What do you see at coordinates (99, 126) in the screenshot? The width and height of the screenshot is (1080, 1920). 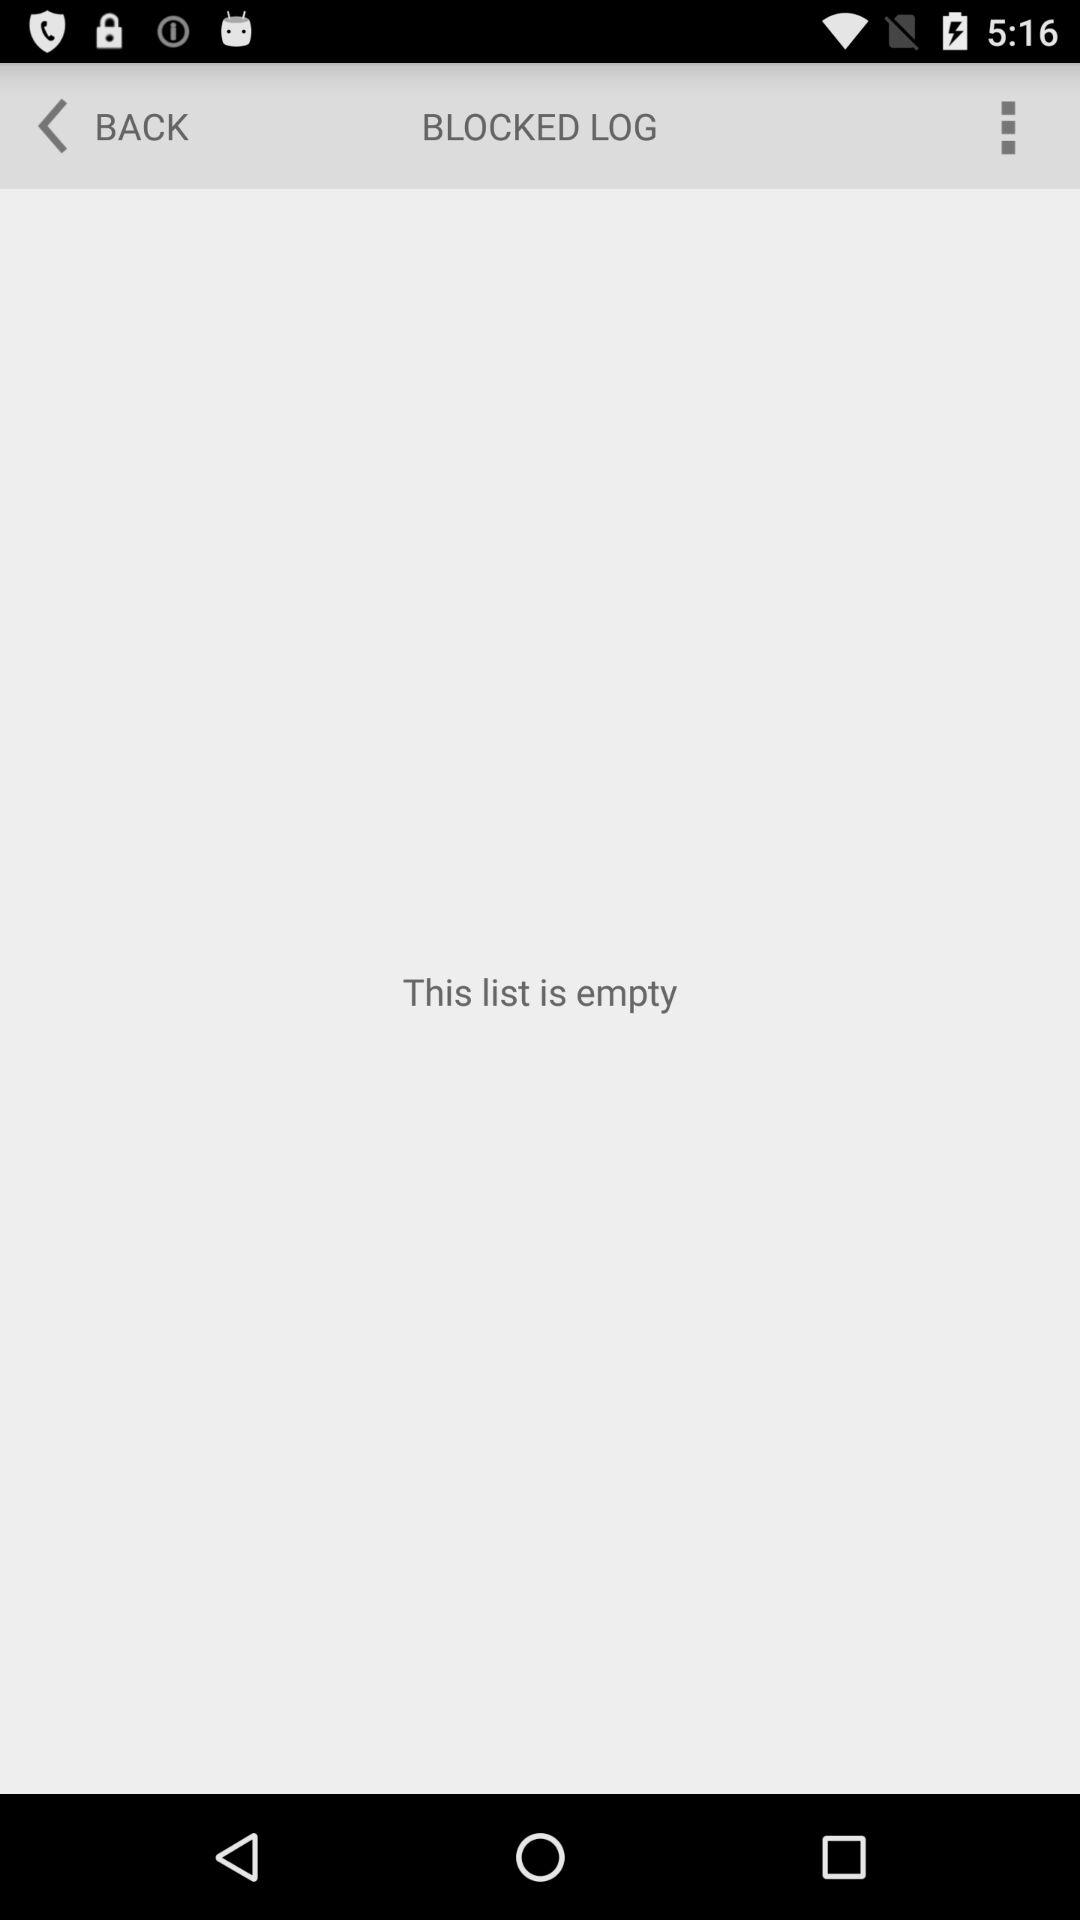 I see `click the item at the top left corner` at bounding box center [99, 126].